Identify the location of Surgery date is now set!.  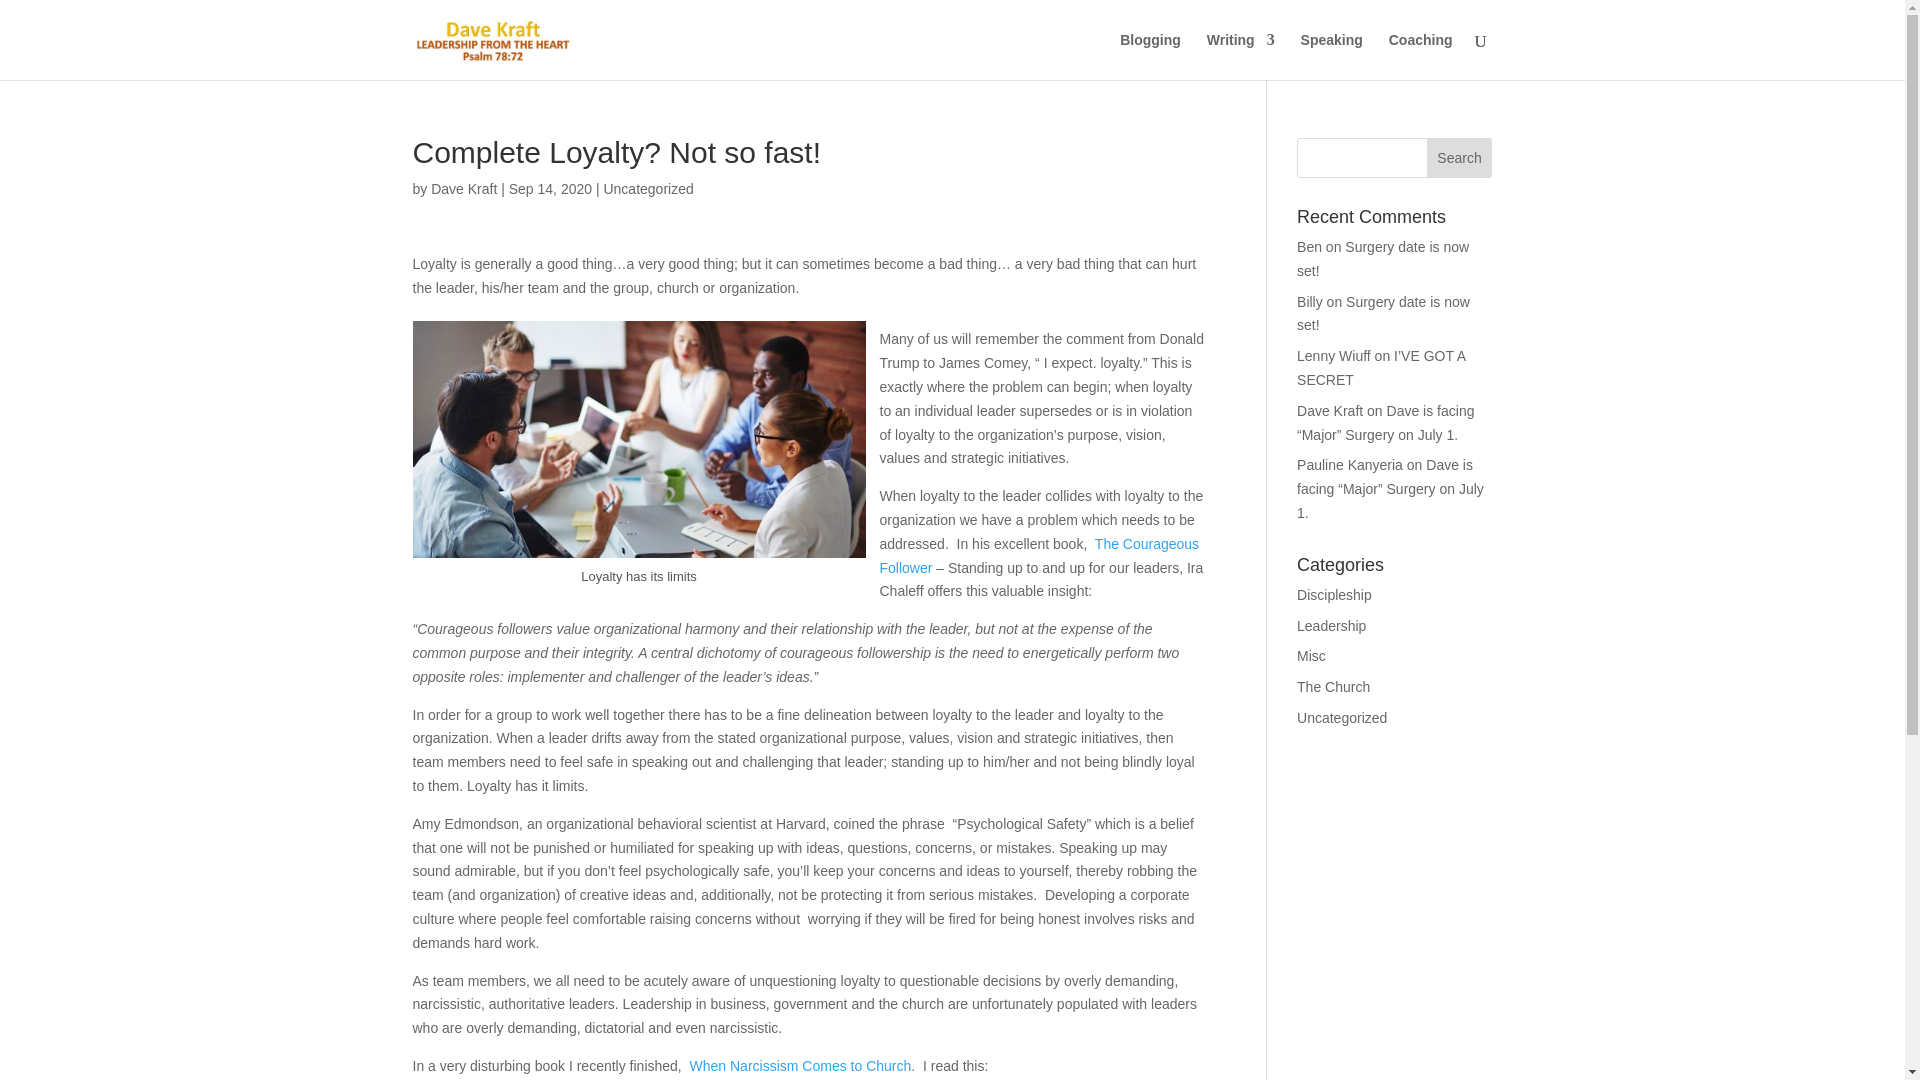
(1384, 313).